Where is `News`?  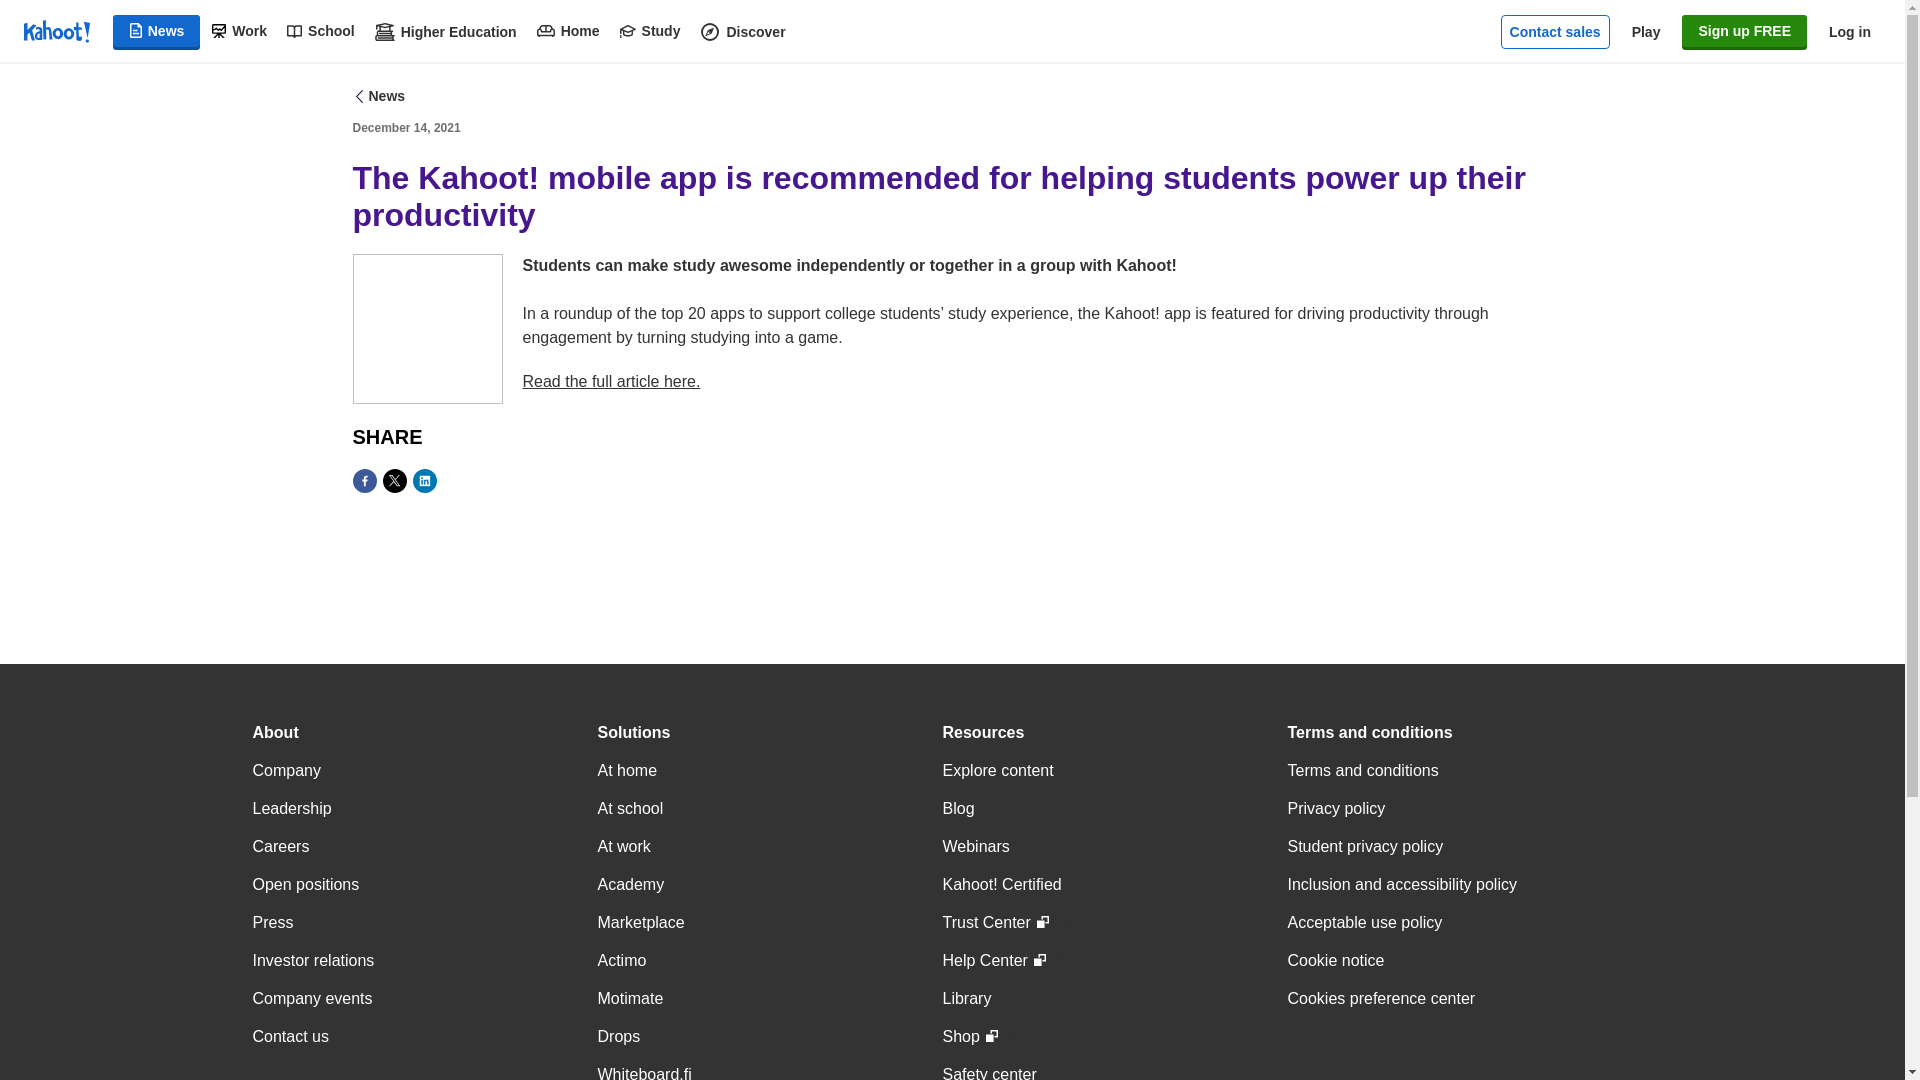 News is located at coordinates (157, 31).